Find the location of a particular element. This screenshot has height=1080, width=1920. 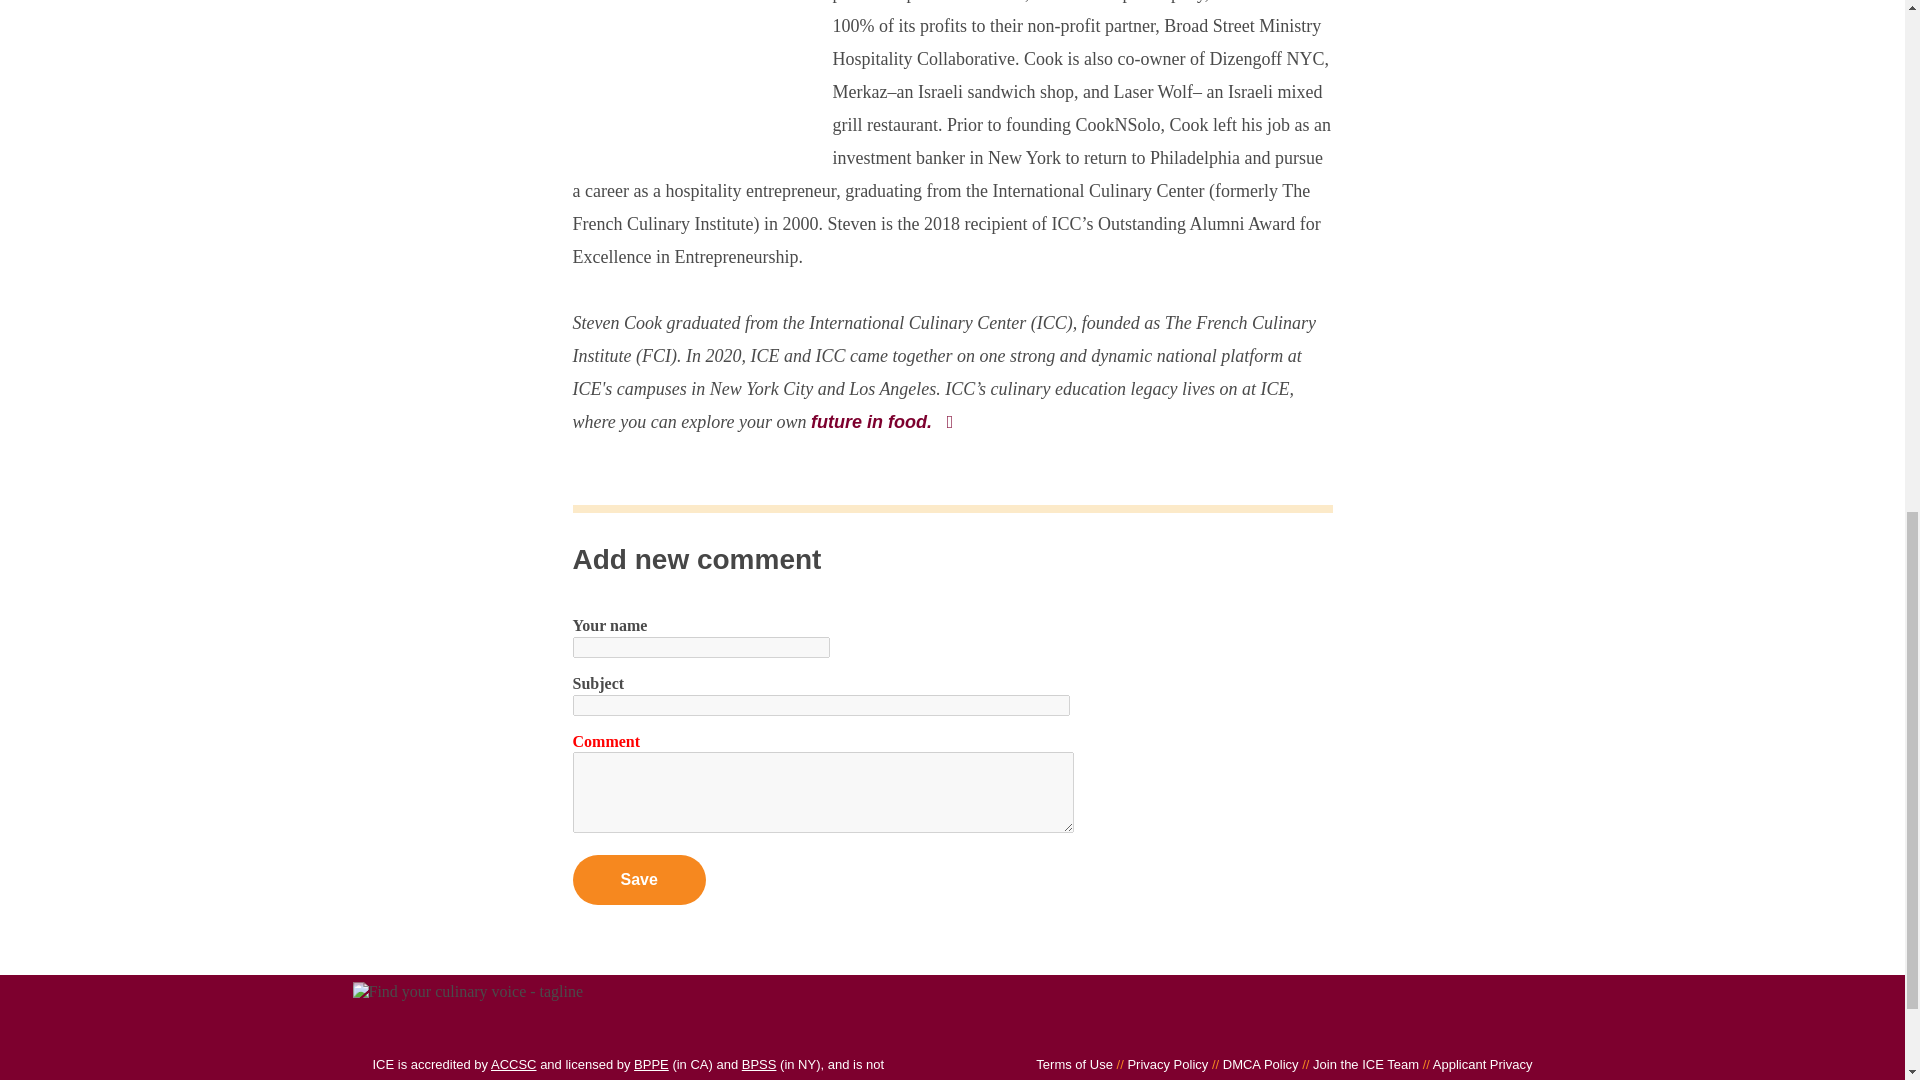

BPSS is located at coordinates (759, 1064).